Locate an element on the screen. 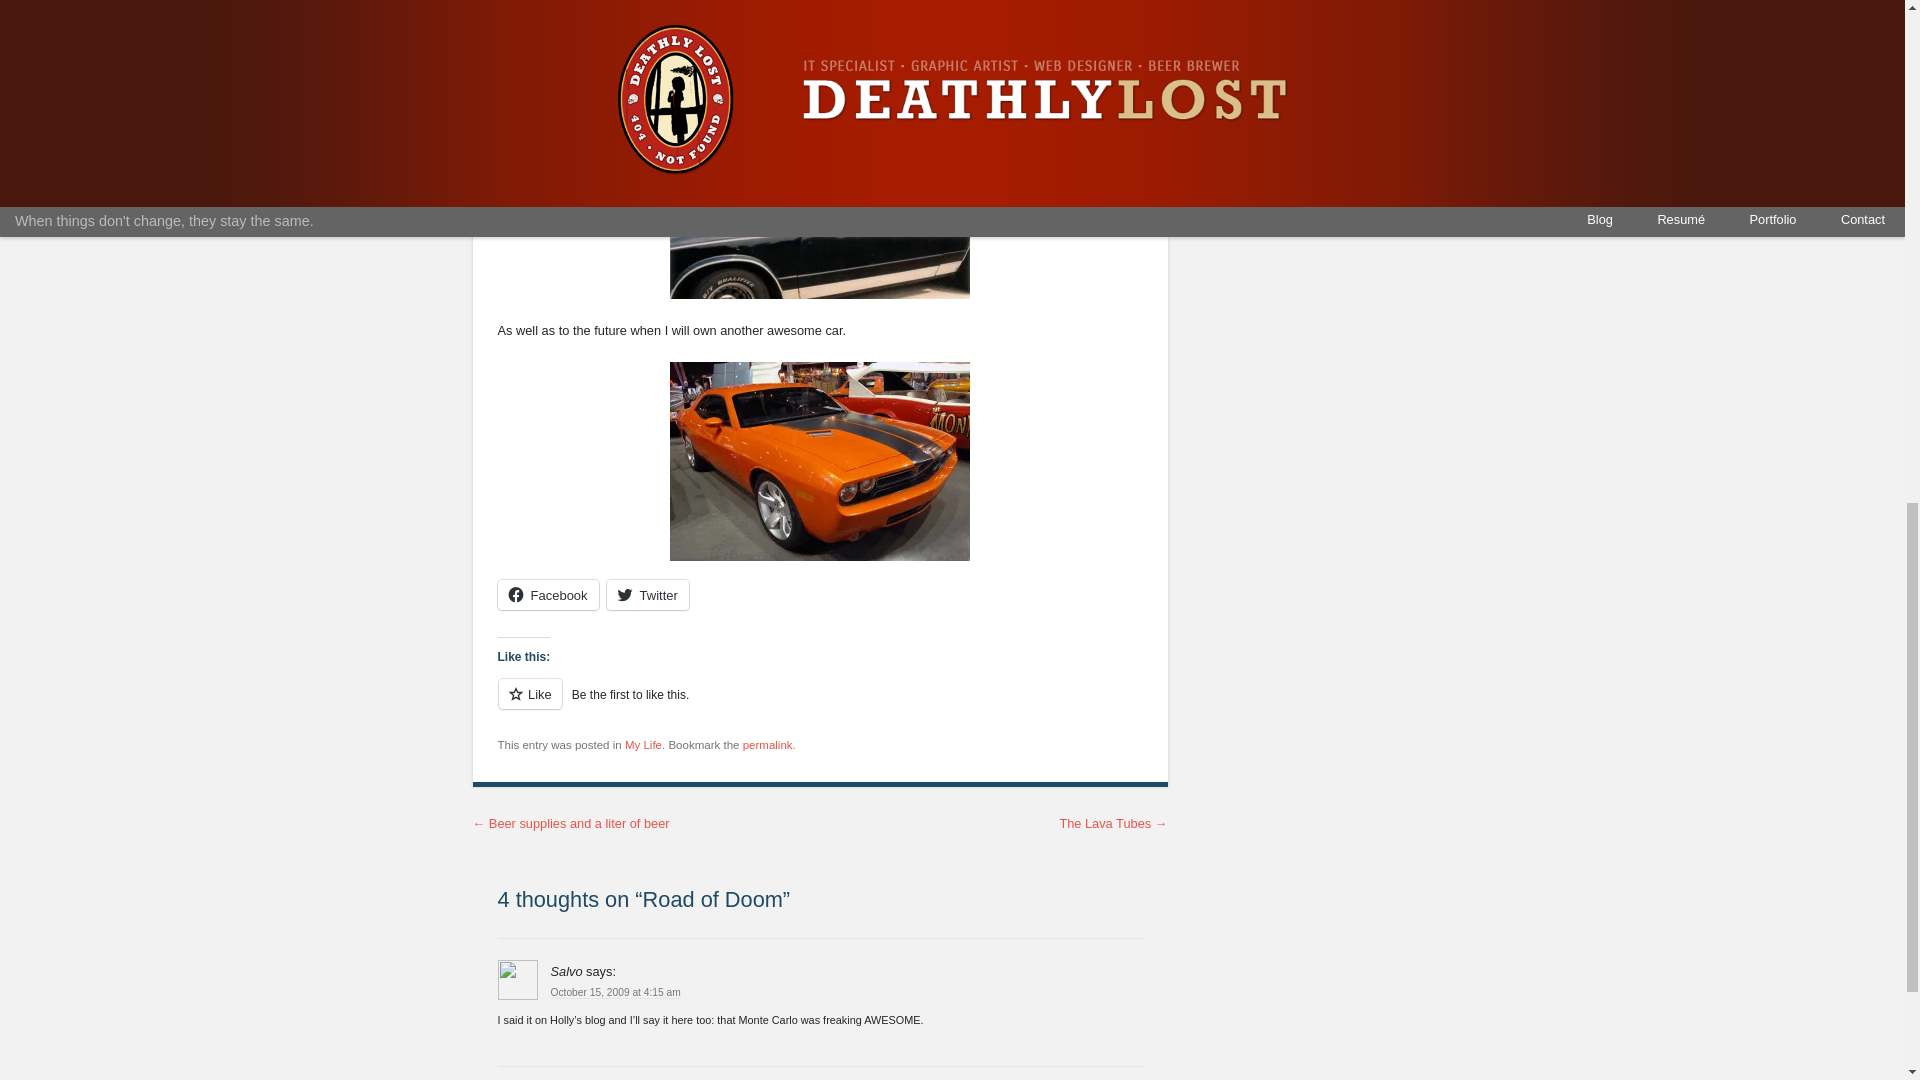  Permalink to Road of Doom is located at coordinates (768, 744).